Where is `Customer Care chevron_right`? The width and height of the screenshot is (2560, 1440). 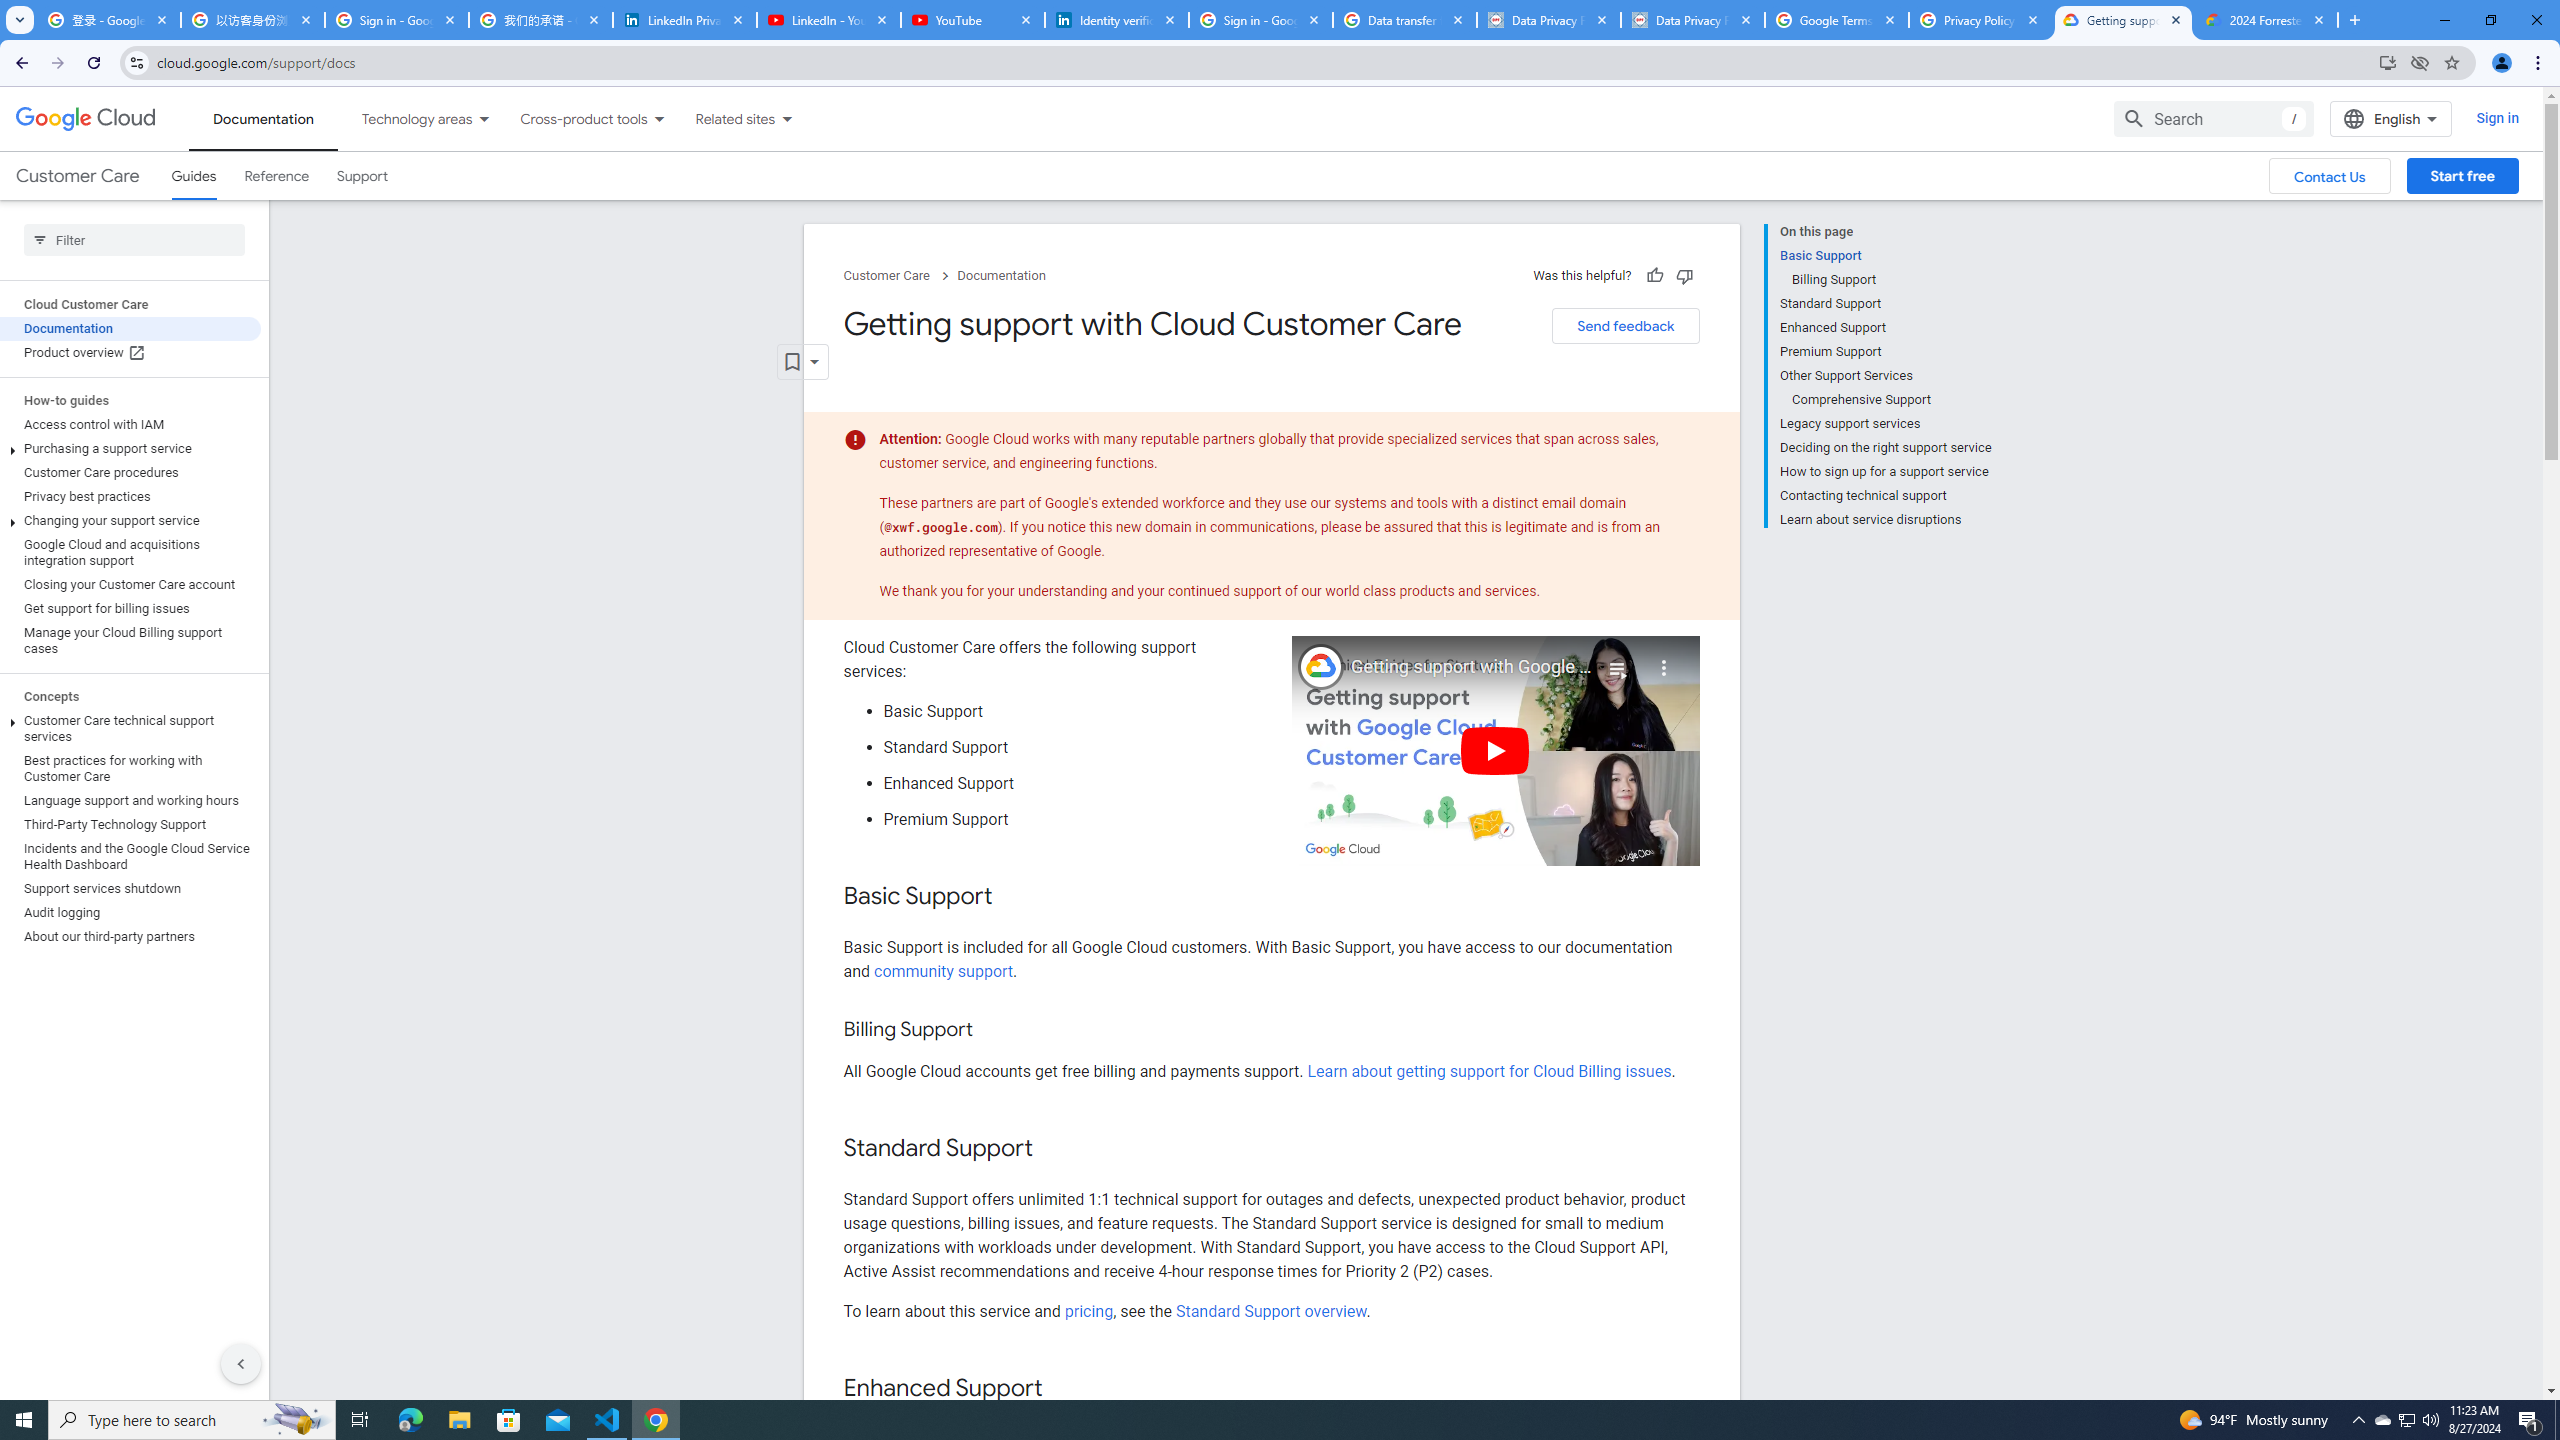 Customer Care chevron_right is located at coordinates (900, 276).